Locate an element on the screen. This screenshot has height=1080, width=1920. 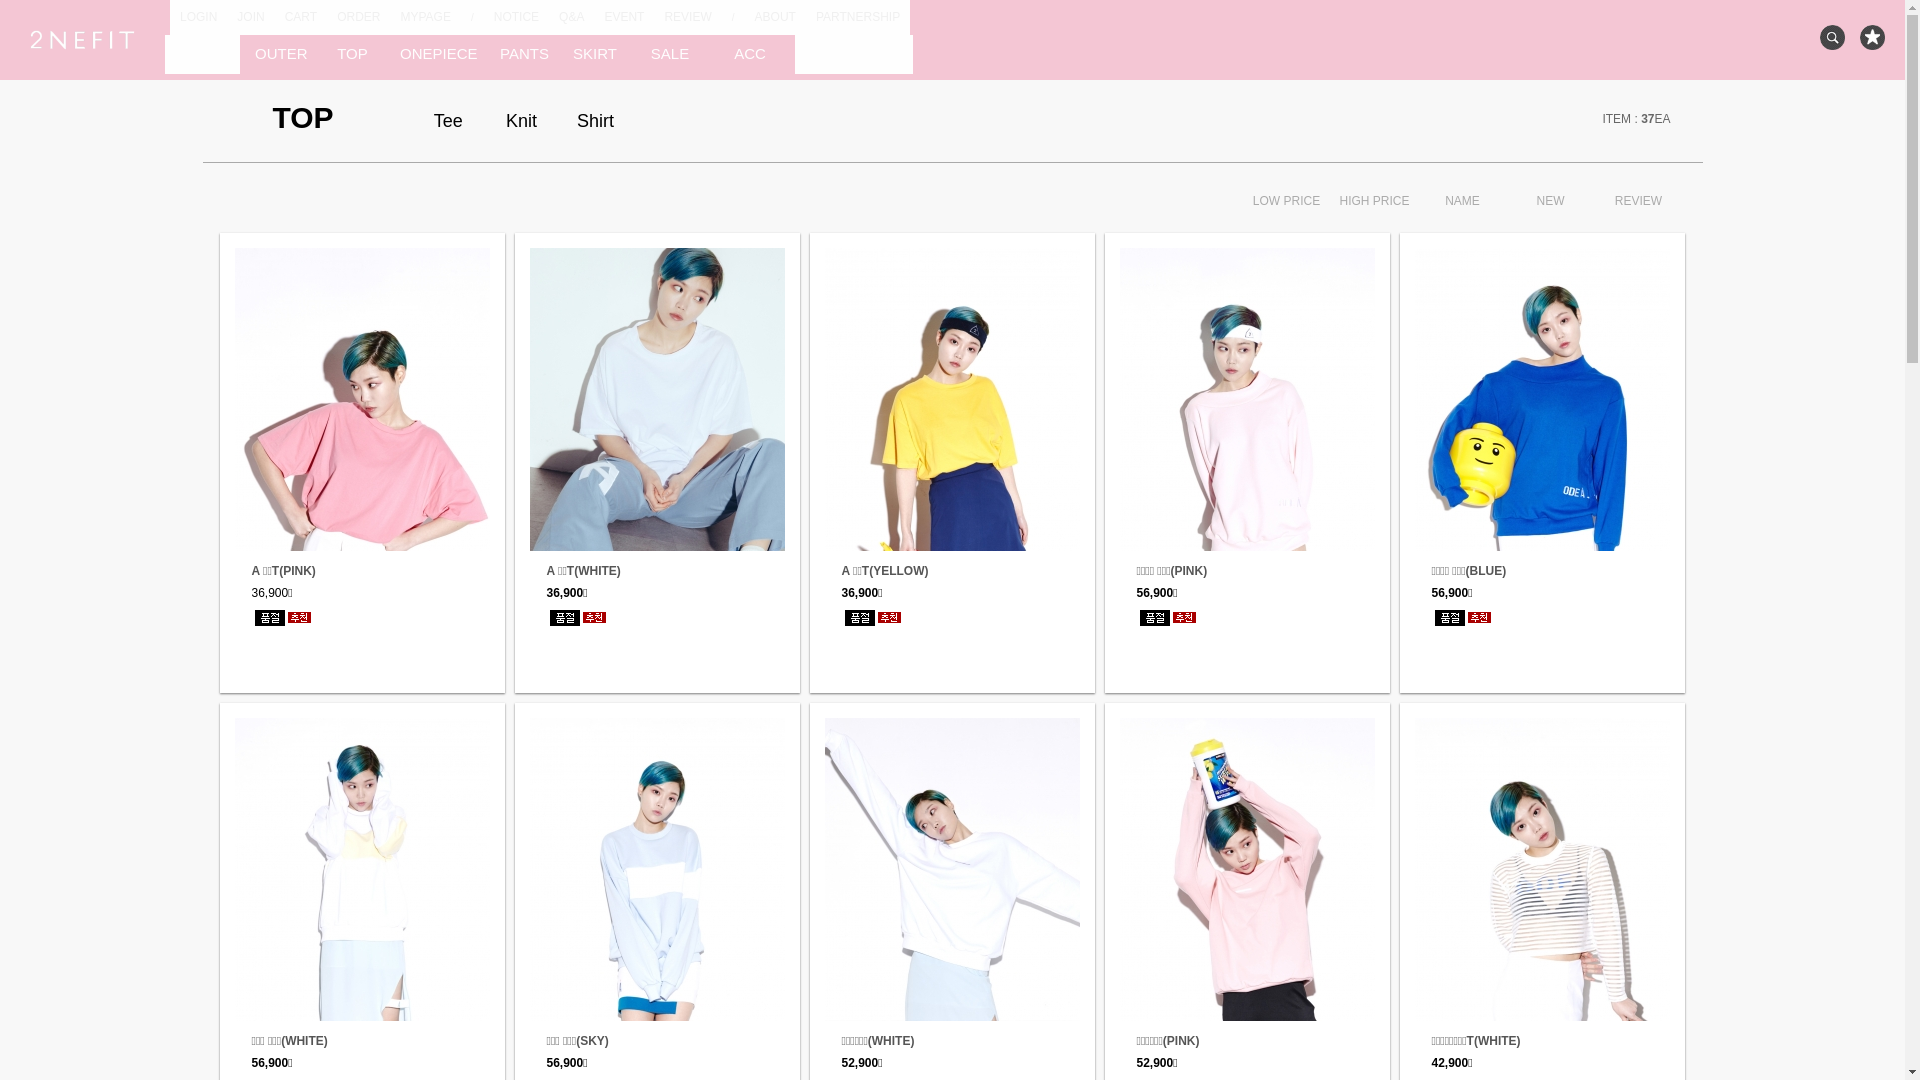
LOOKBOOK is located at coordinates (854, 54).